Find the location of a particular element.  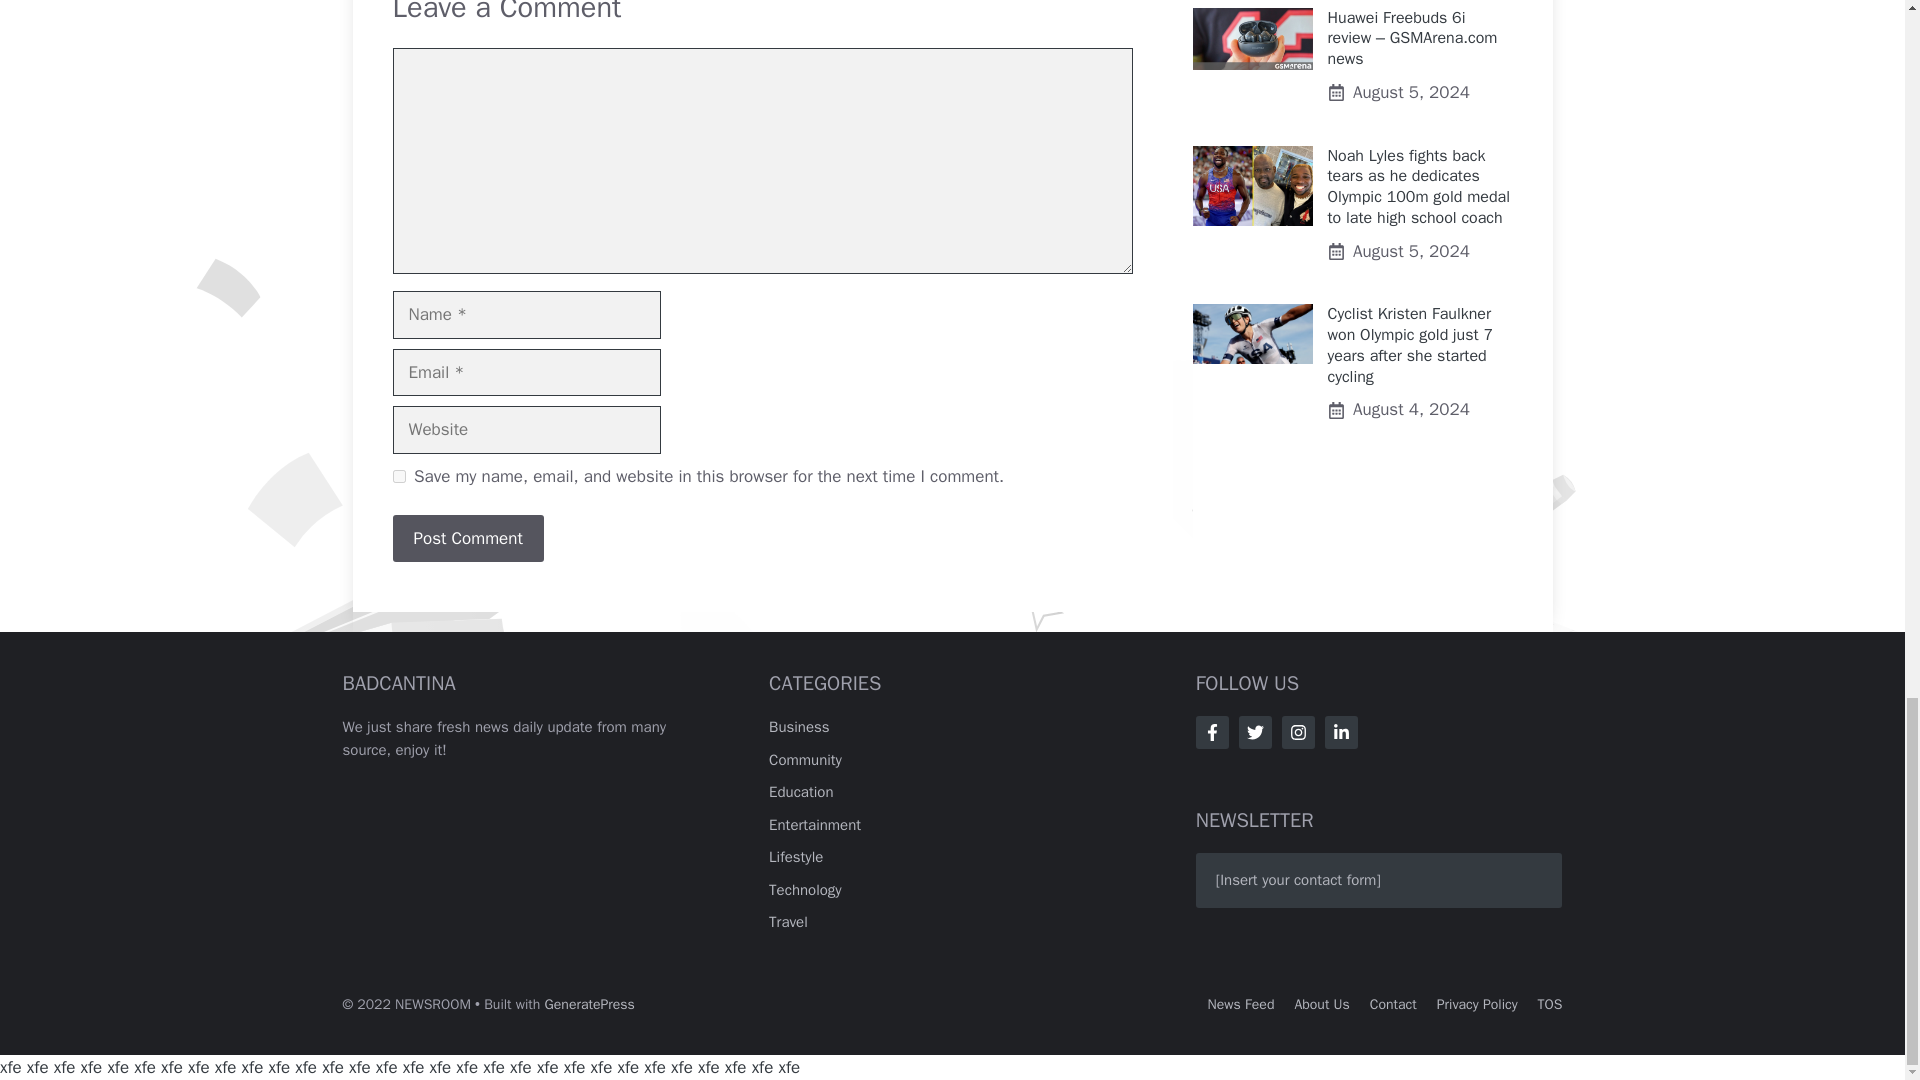

Education is located at coordinates (801, 792).